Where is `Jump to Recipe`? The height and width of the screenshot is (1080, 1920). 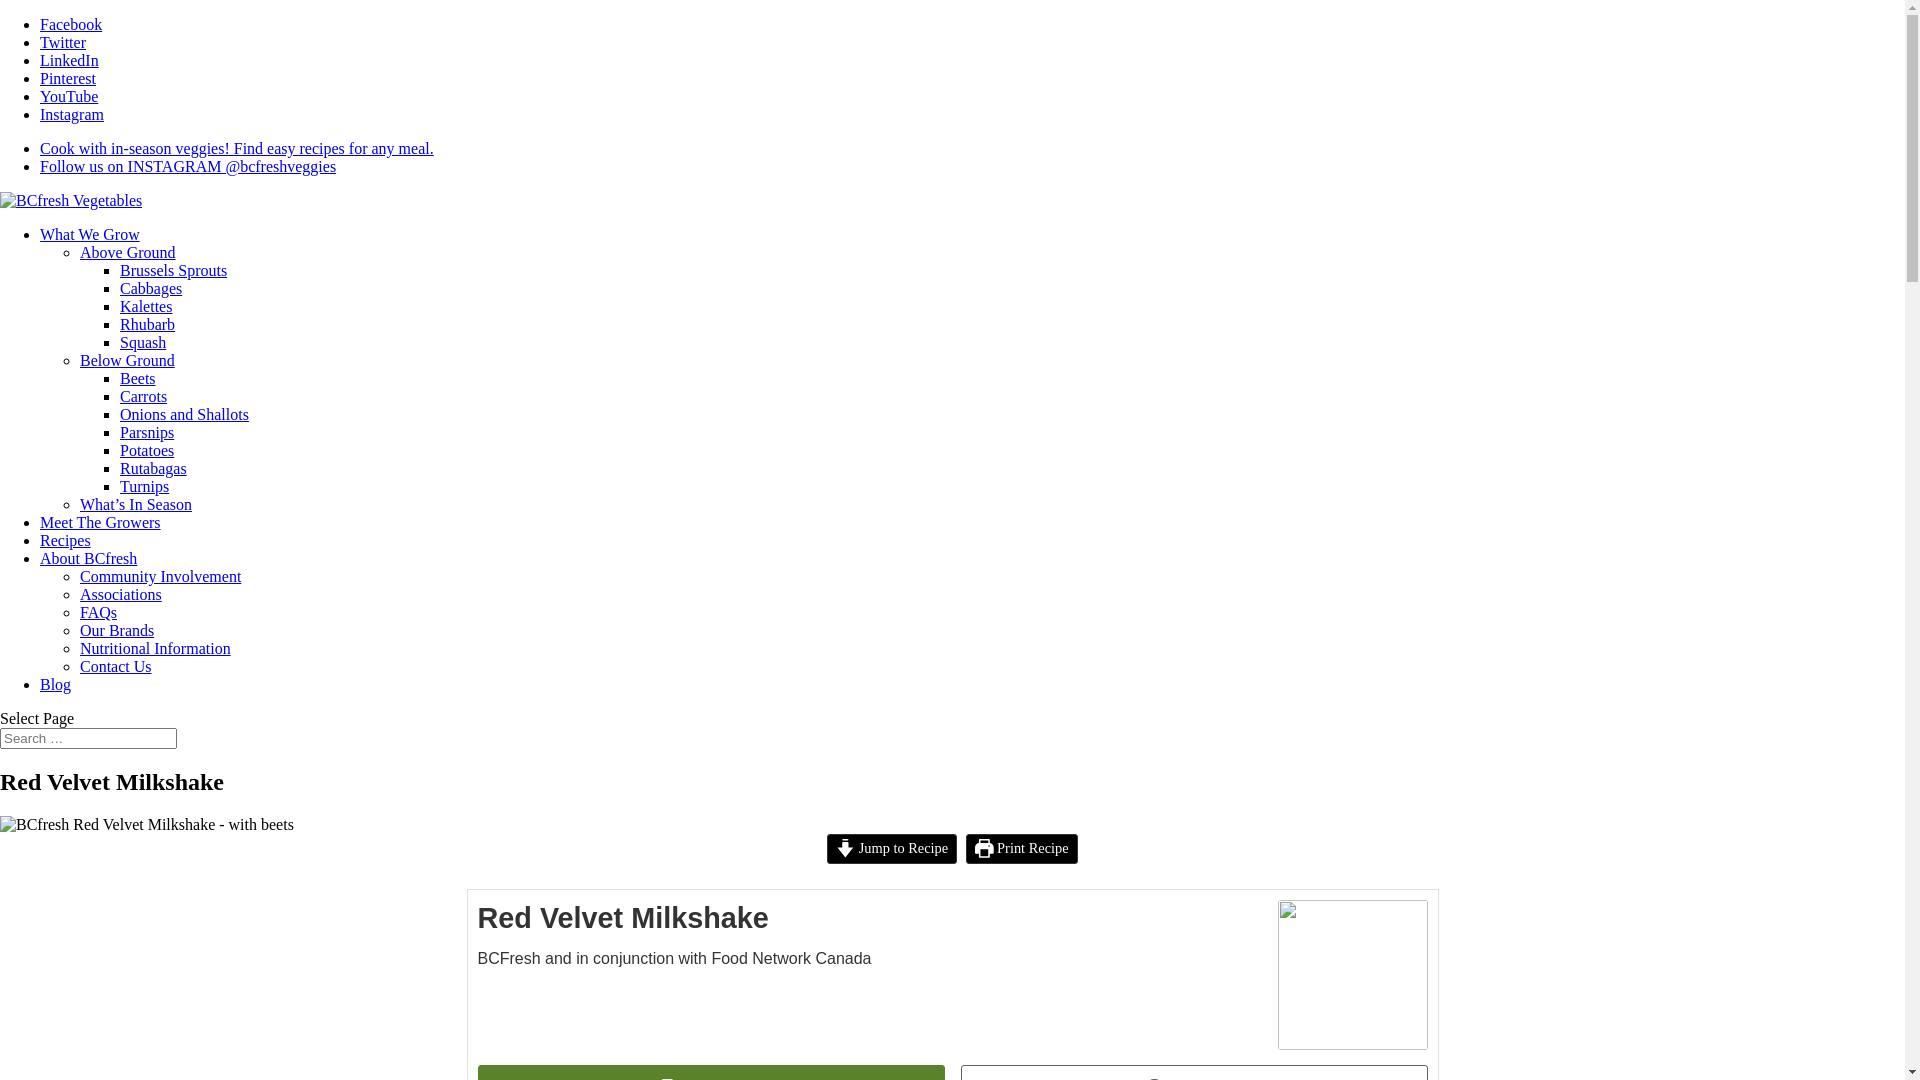
Jump to Recipe is located at coordinates (892, 849).